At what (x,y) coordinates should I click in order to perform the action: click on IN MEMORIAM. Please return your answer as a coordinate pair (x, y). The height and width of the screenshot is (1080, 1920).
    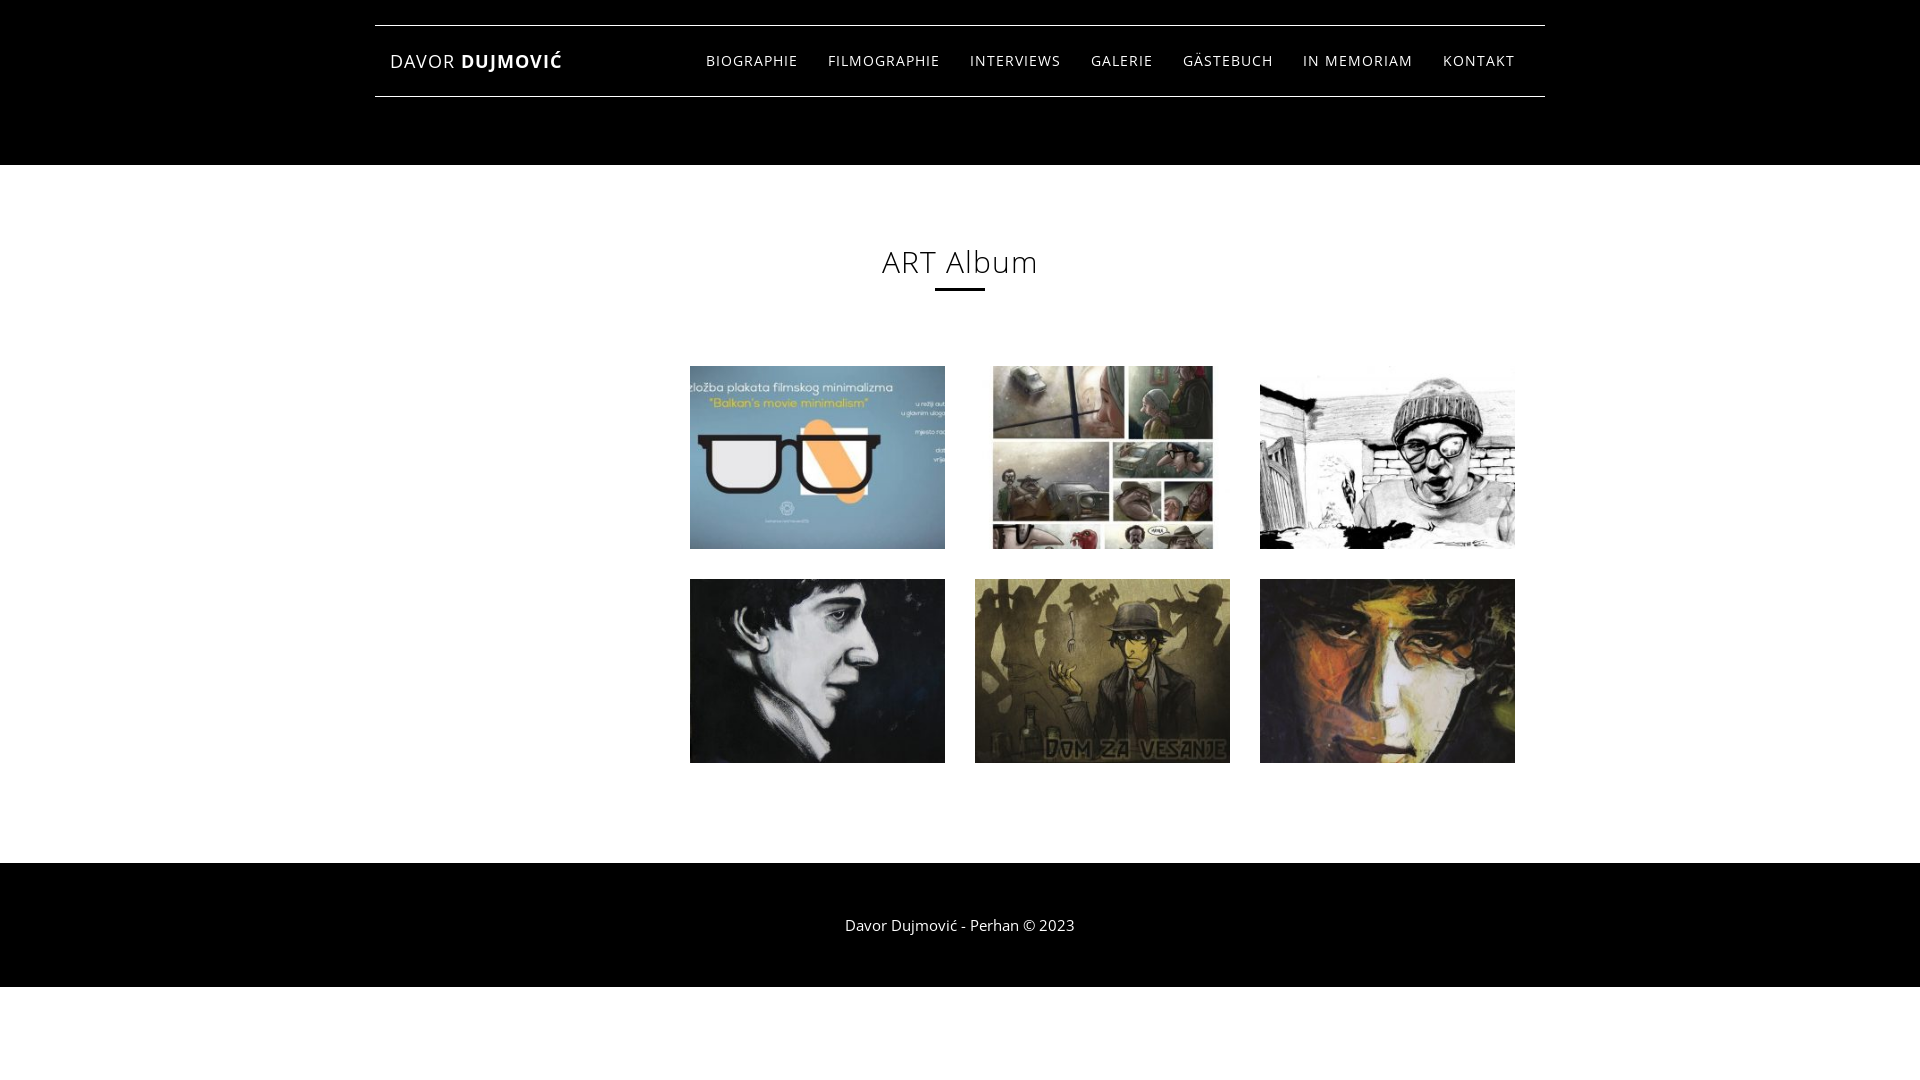
    Looking at the image, I should click on (1358, 61).